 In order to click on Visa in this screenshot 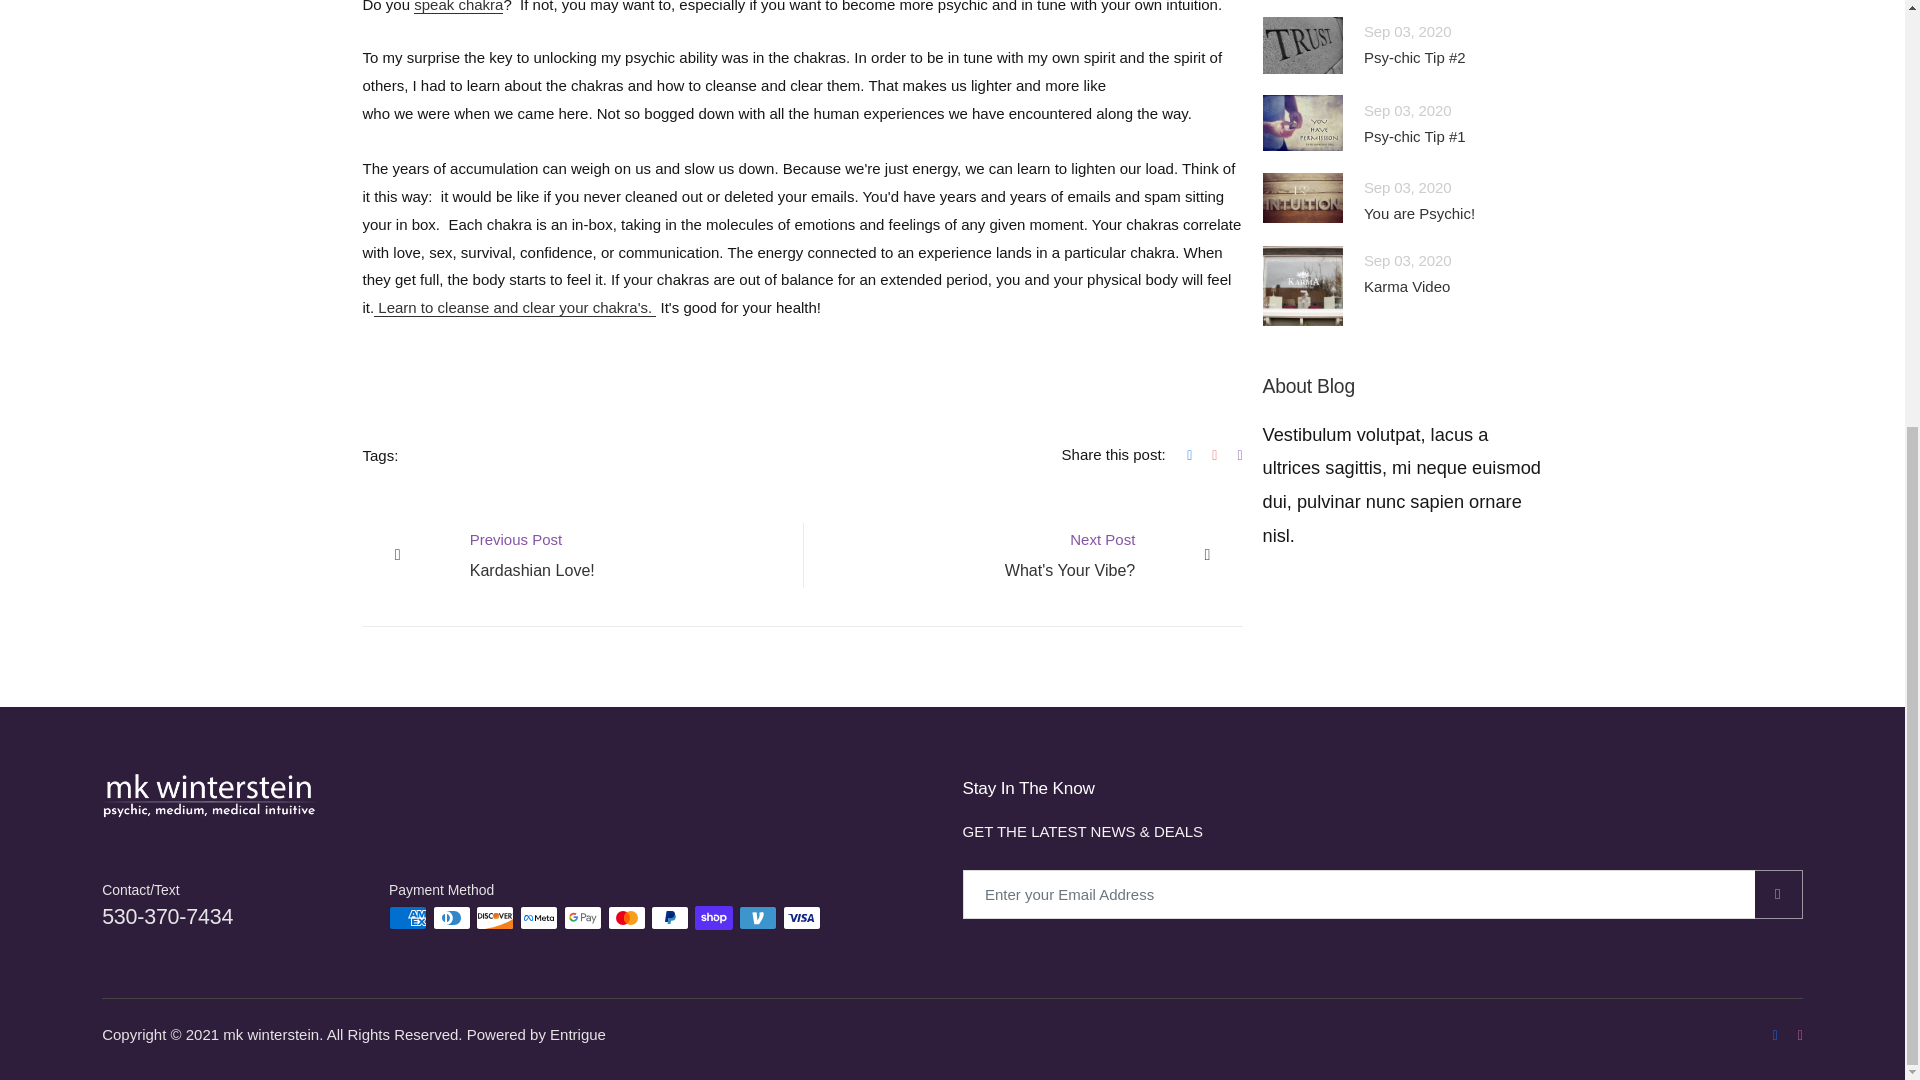, I will do `click(1022, 554)`.